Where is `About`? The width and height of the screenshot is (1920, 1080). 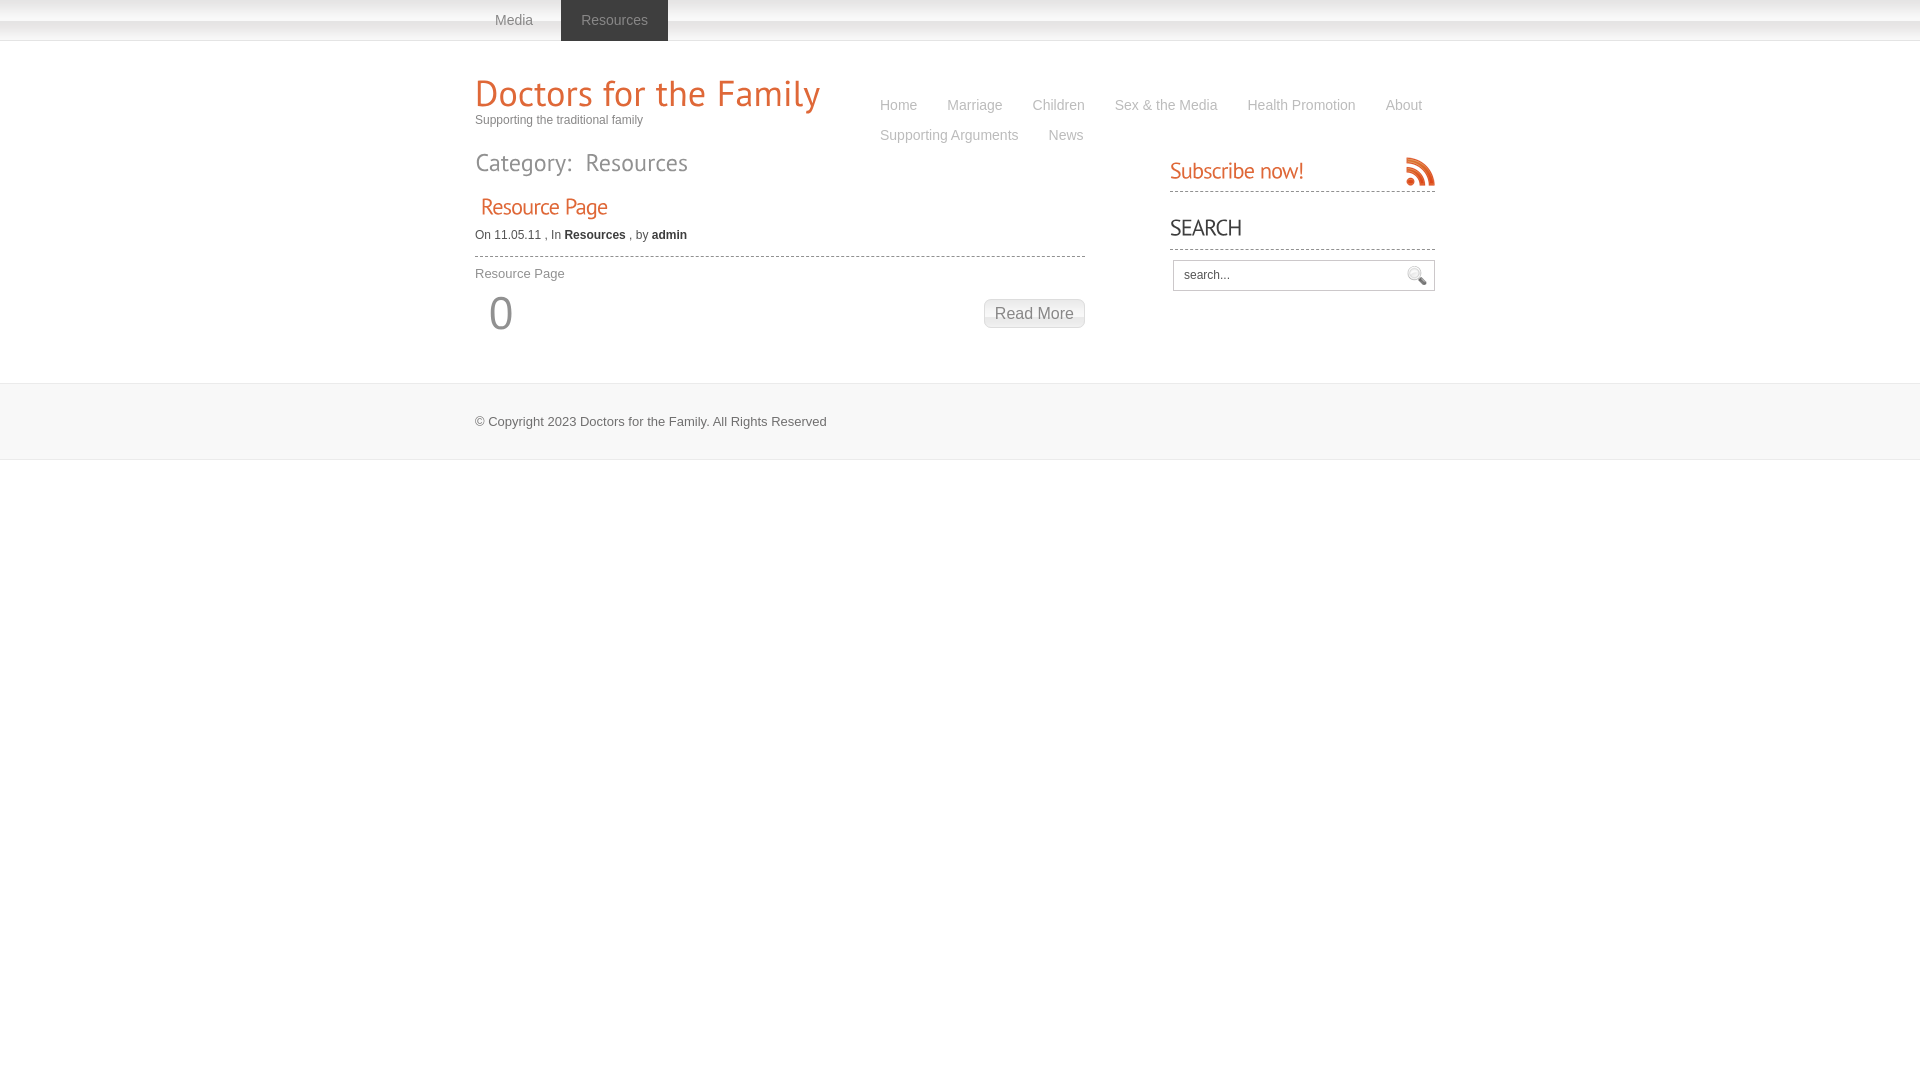 About is located at coordinates (1404, 106).